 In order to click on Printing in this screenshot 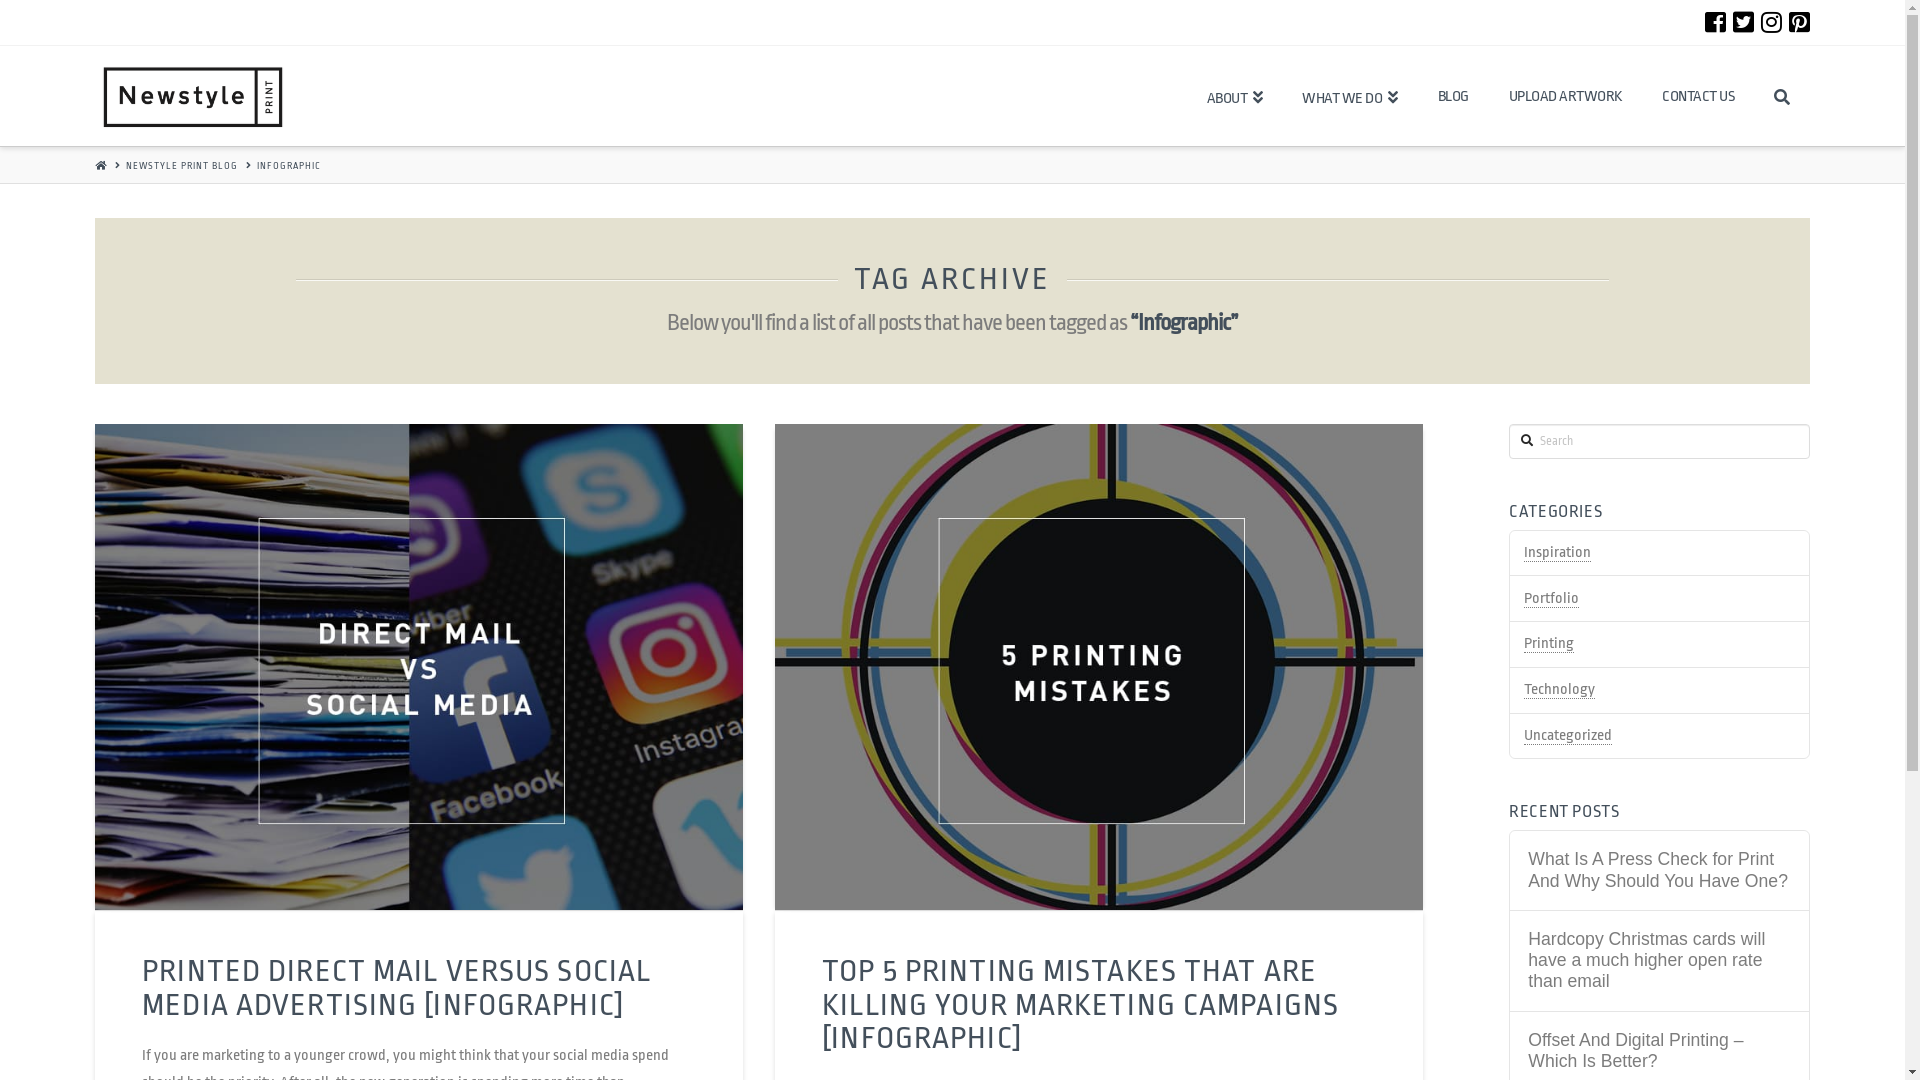, I will do `click(1549, 644)`.